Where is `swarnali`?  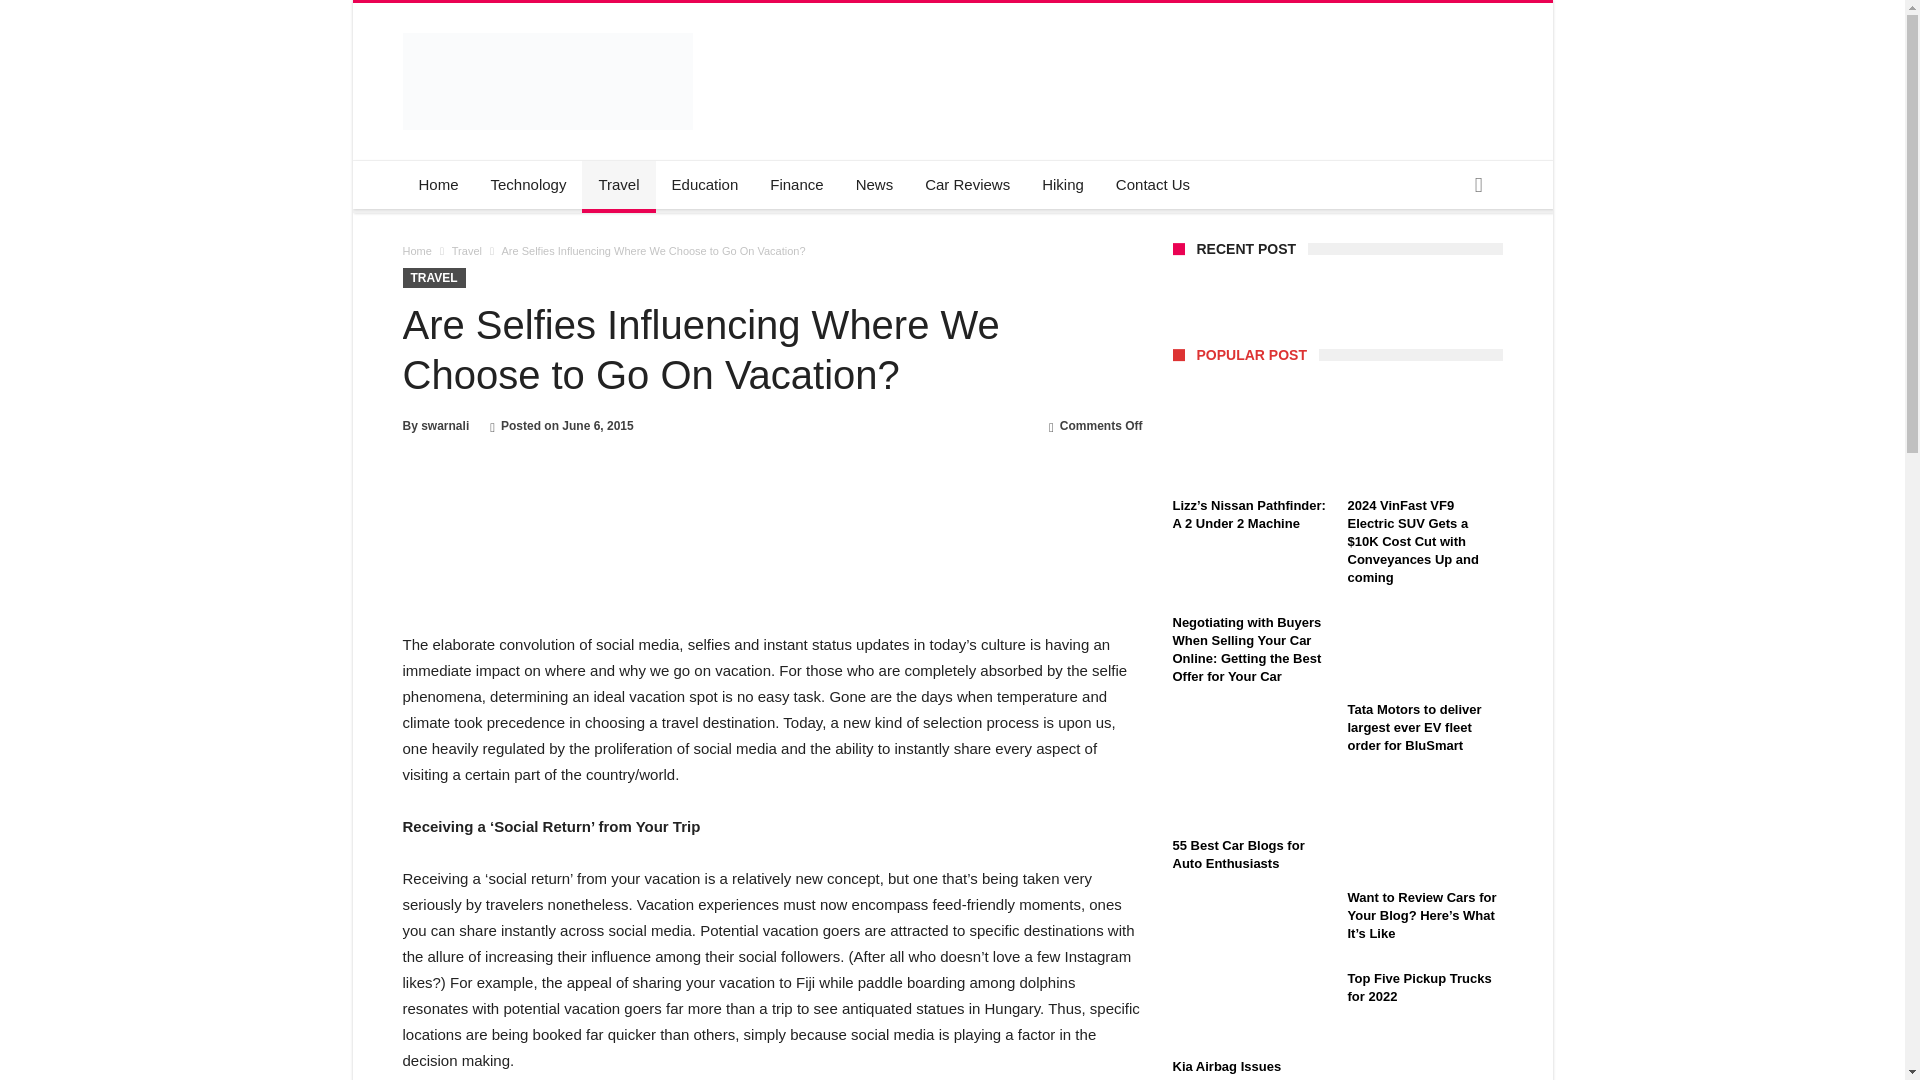
swarnali is located at coordinates (444, 426).